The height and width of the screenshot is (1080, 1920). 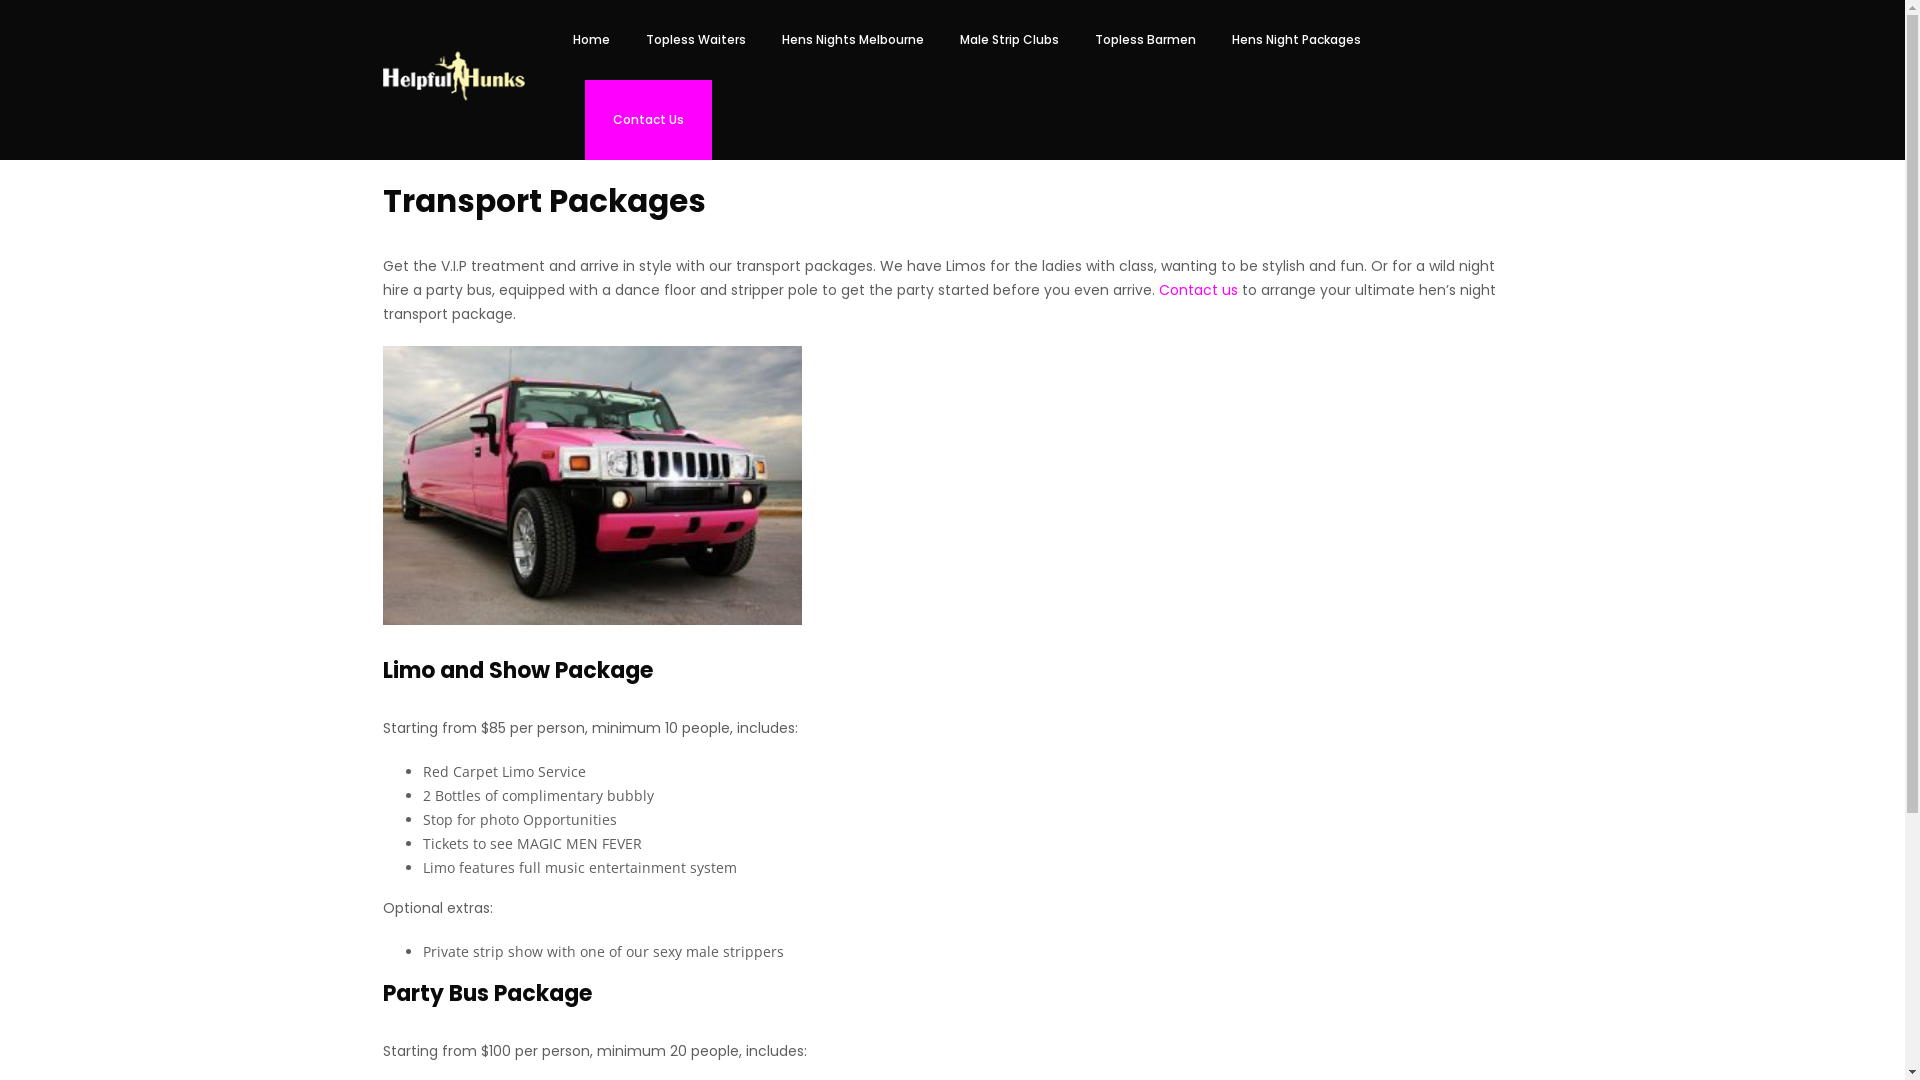 What do you see at coordinates (1198, 290) in the screenshot?
I see `Contact us` at bounding box center [1198, 290].